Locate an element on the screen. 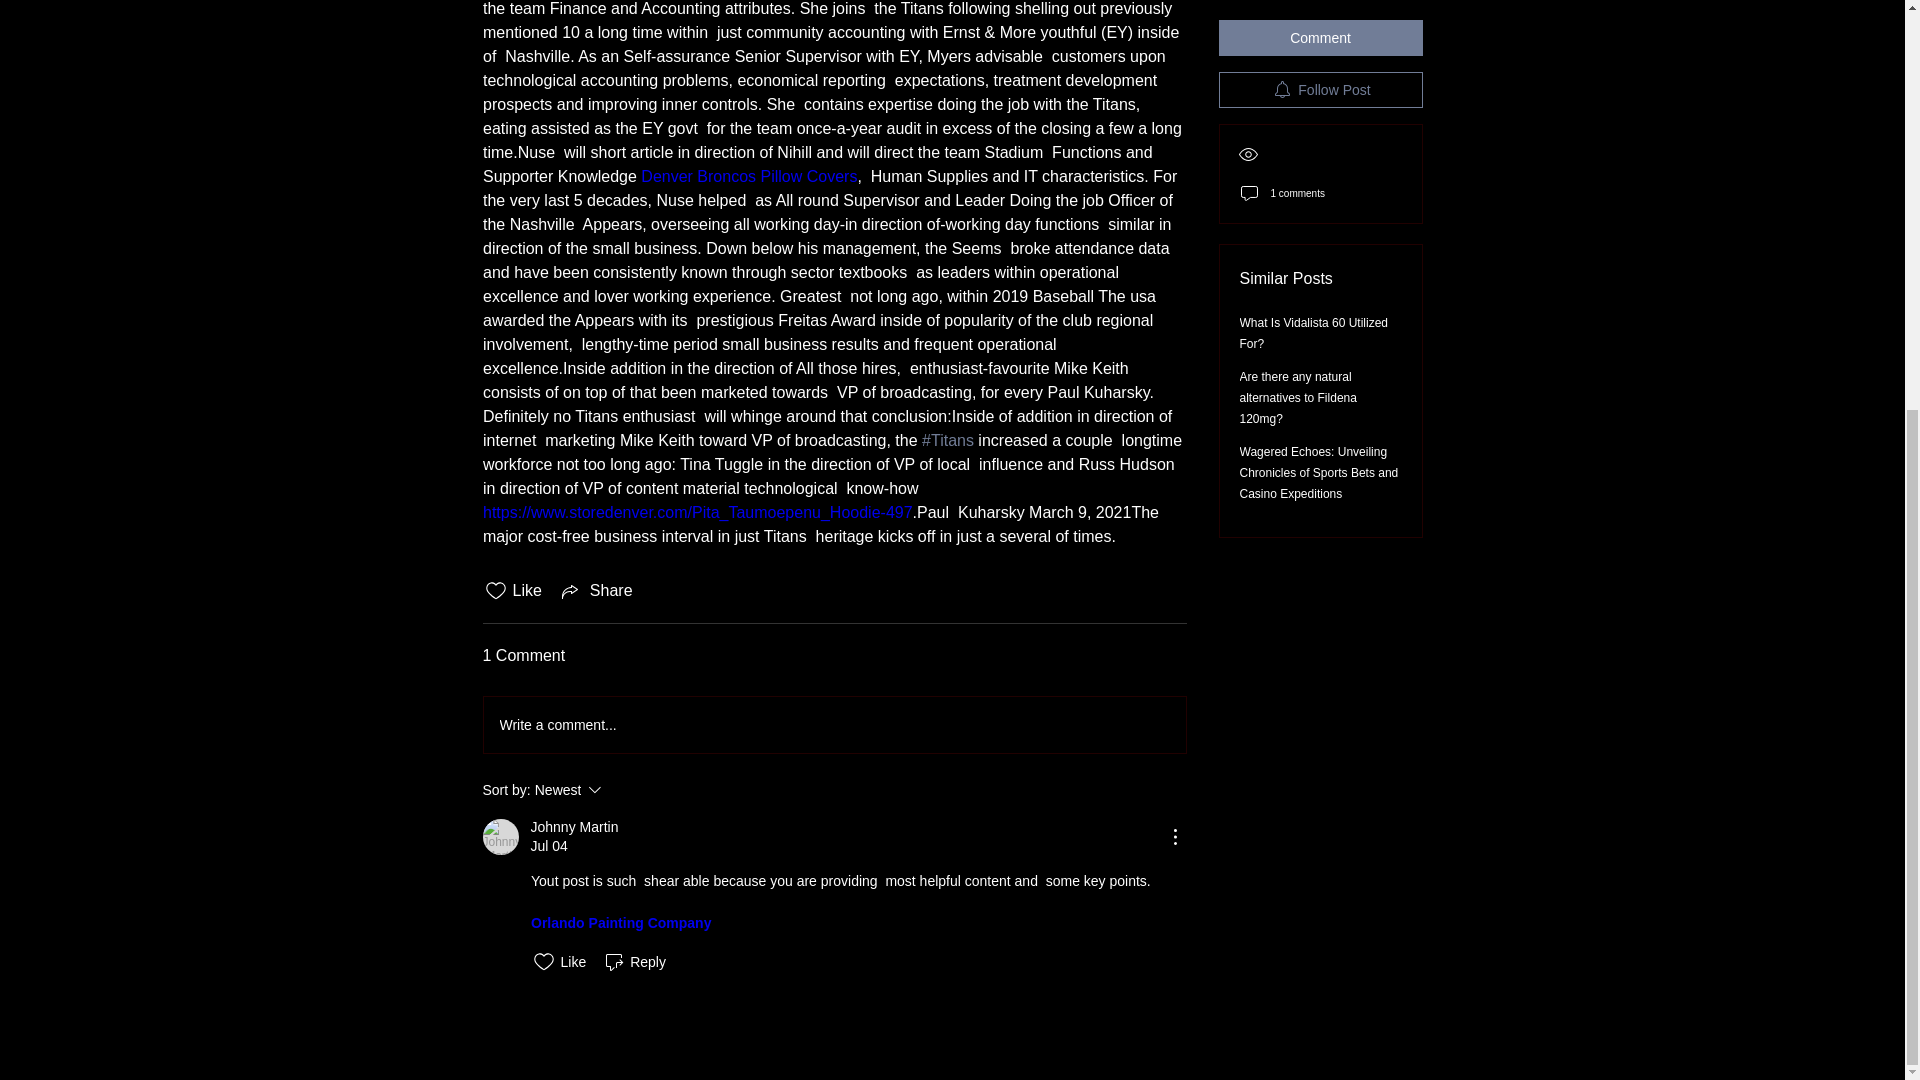  Write a comment... is located at coordinates (834, 724).